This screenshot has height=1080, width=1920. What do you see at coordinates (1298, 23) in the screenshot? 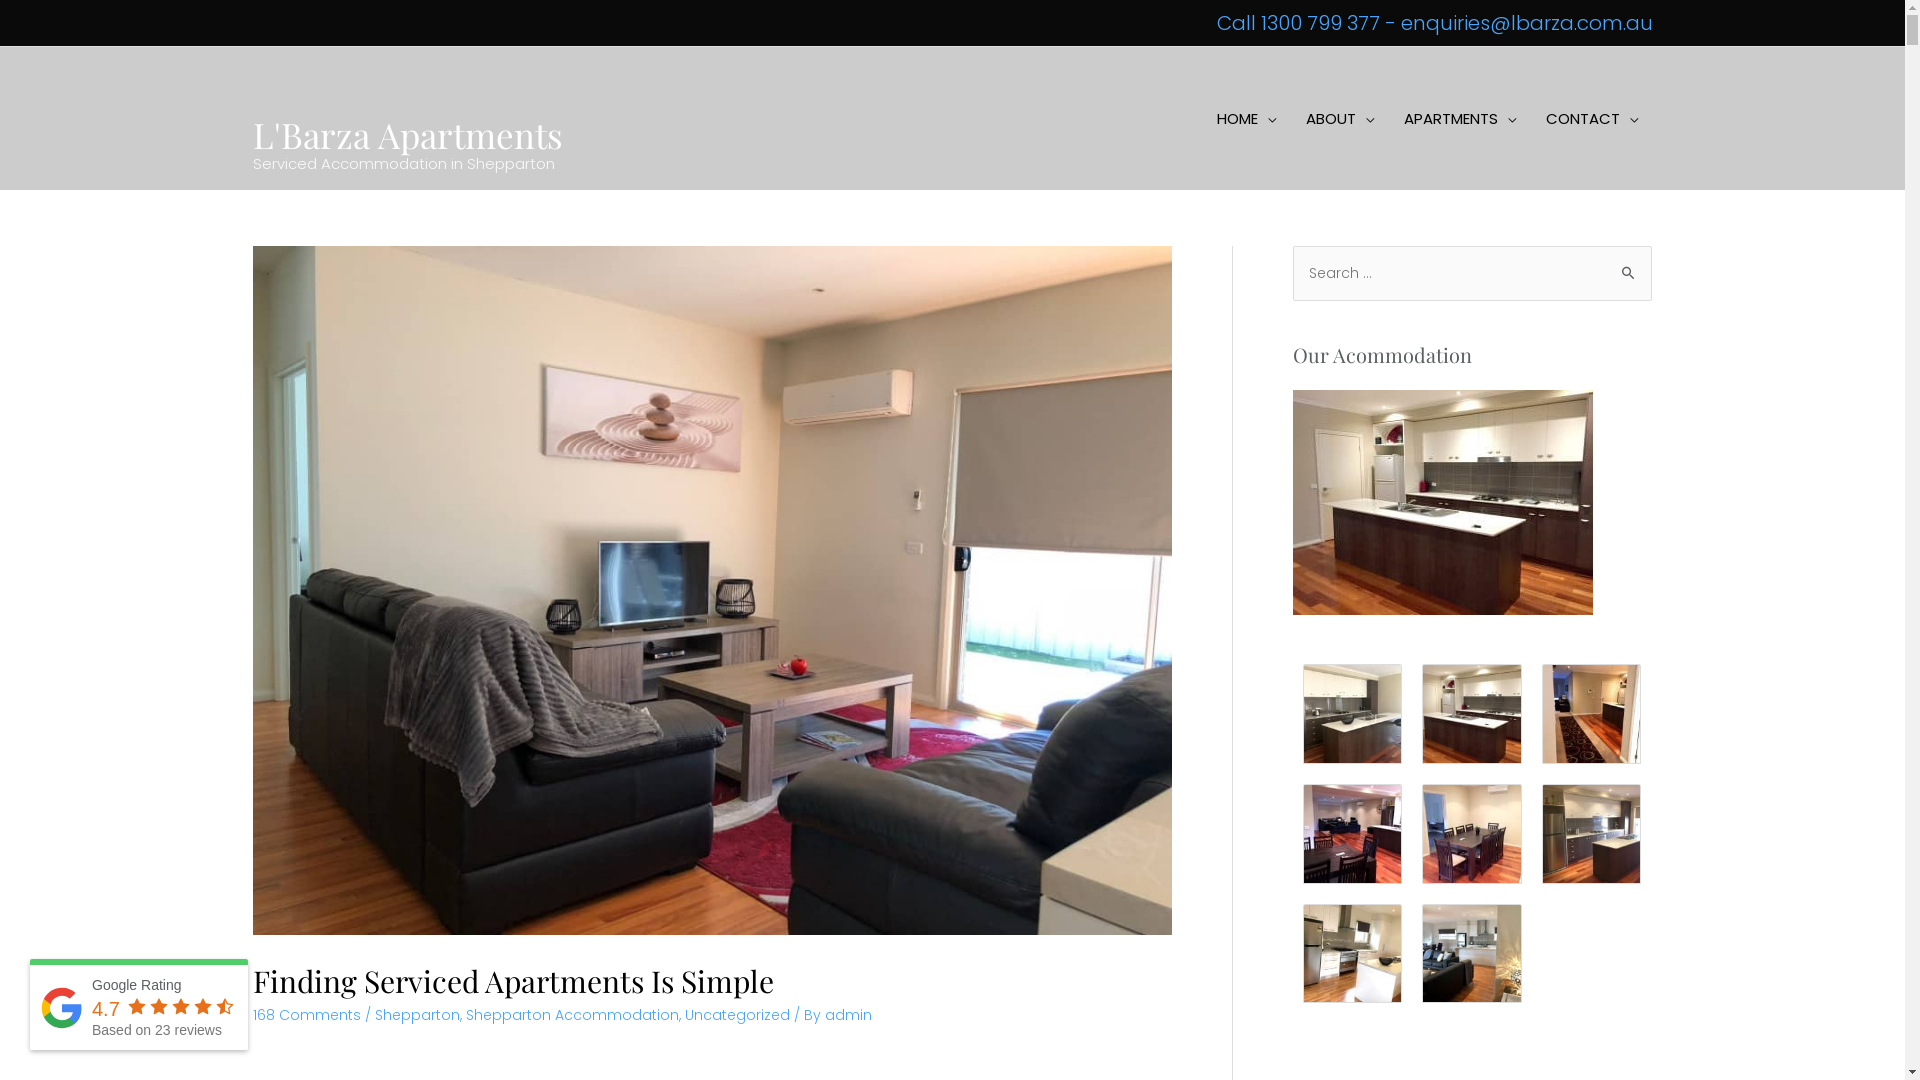
I see `Call 1300 799 377` at bounding box center [1298, 23].